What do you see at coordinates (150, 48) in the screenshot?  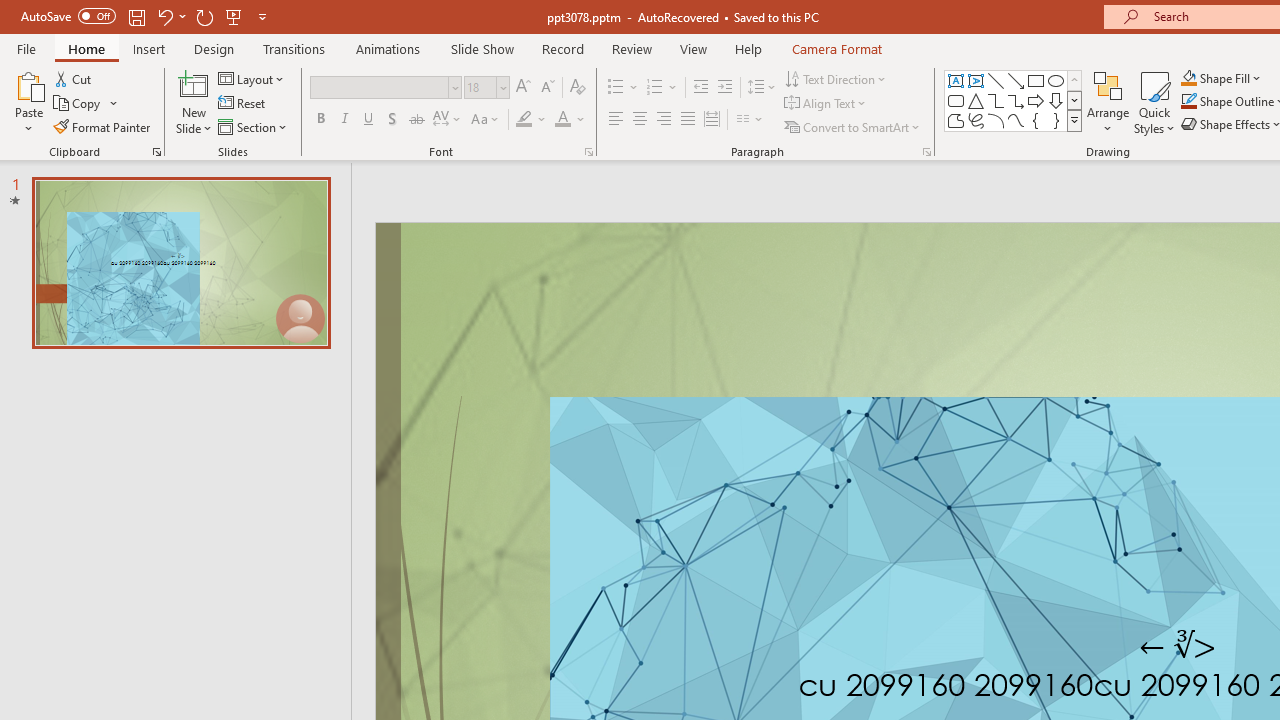 I see `Insert` at bounding box center [150, 48].